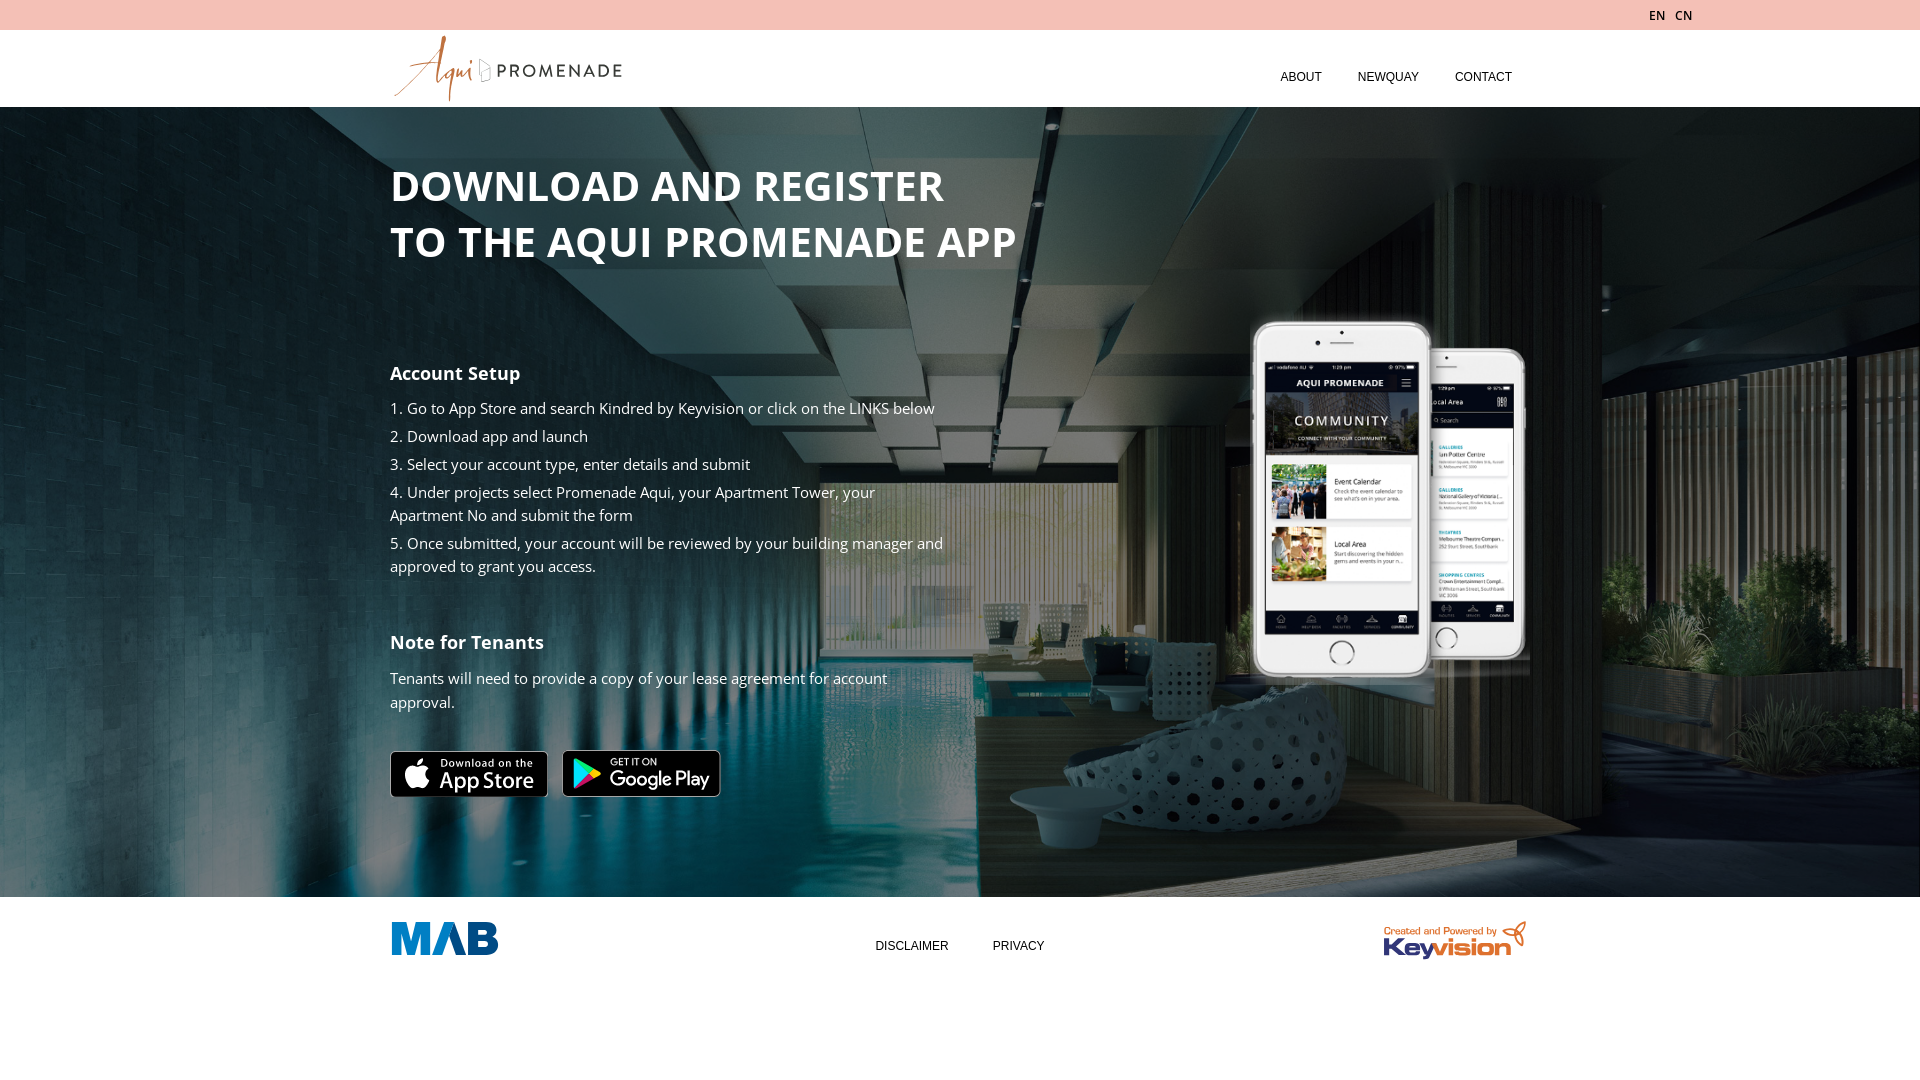 The image size is (1920, 1080). I want to click on PRIVACY, so click(1019, 946).